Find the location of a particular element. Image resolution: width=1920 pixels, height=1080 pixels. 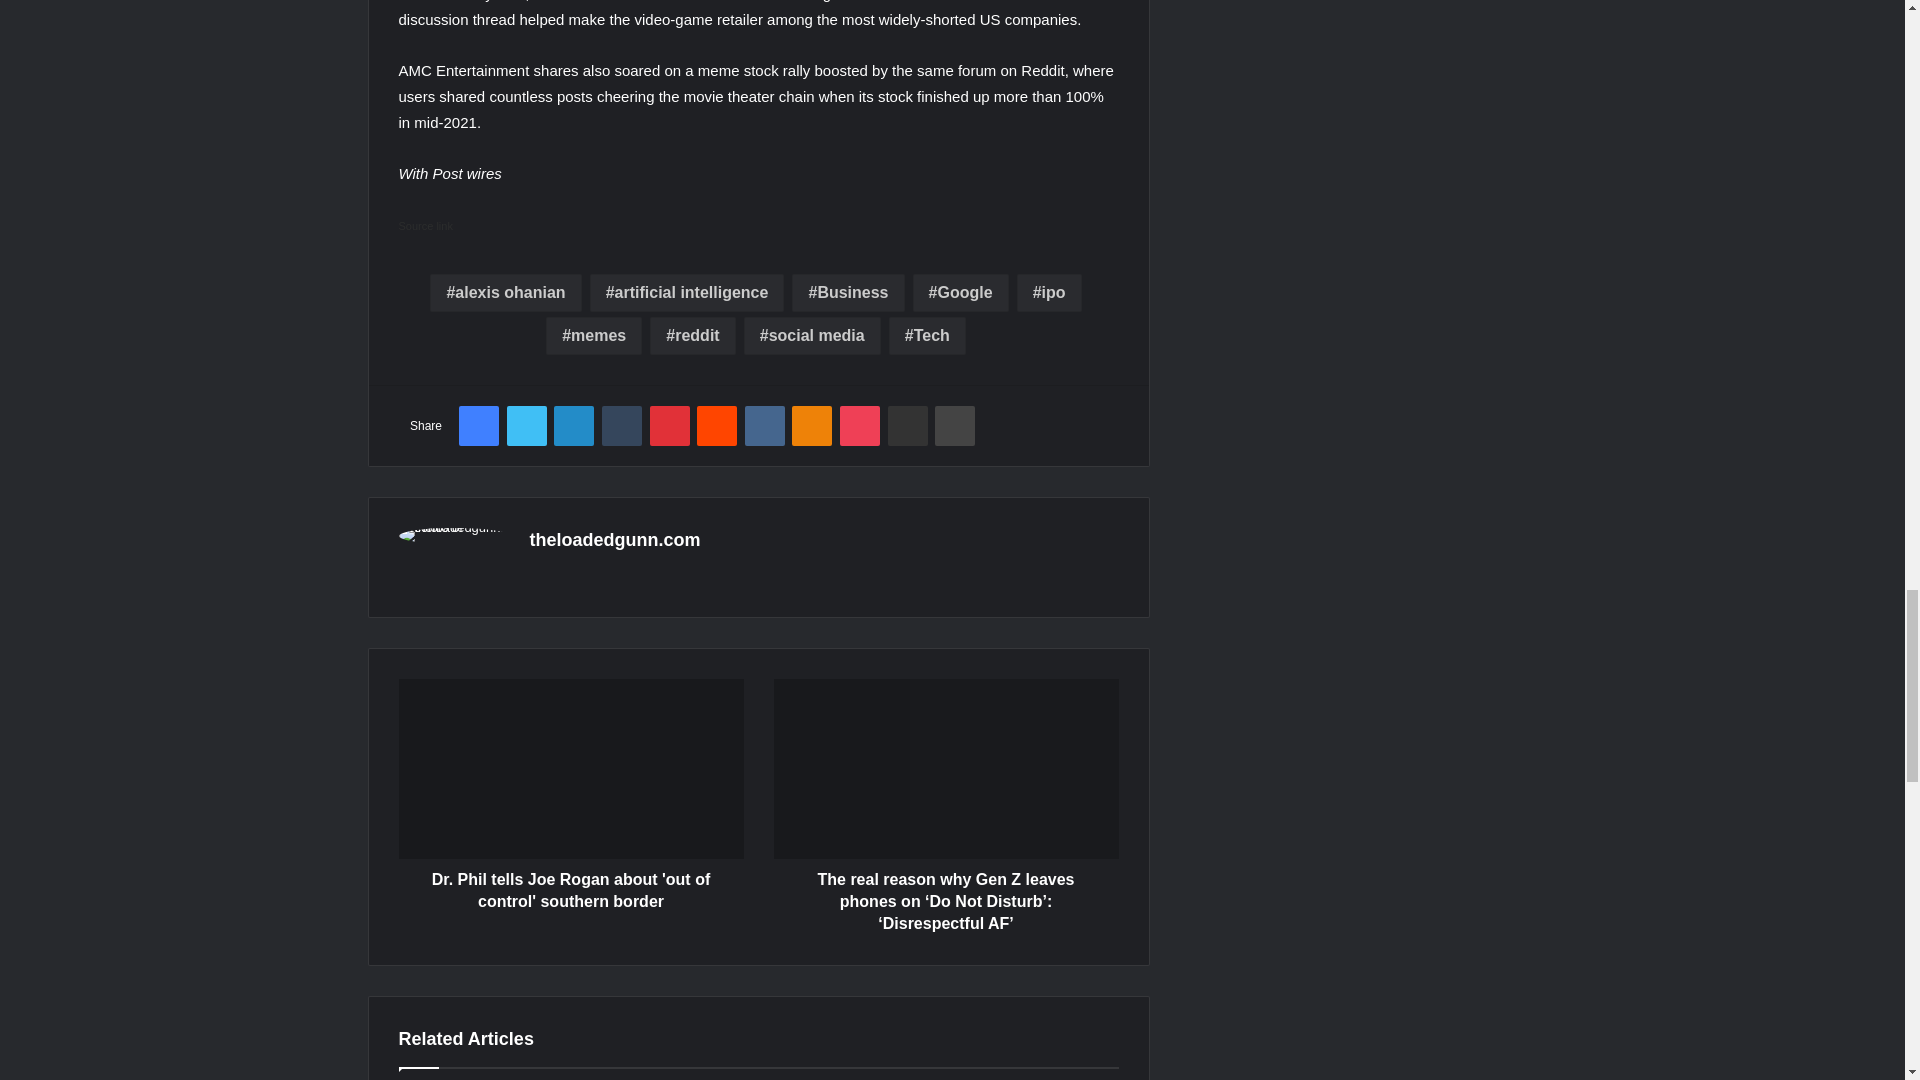

ipo is located at coordinates (1050, 293).